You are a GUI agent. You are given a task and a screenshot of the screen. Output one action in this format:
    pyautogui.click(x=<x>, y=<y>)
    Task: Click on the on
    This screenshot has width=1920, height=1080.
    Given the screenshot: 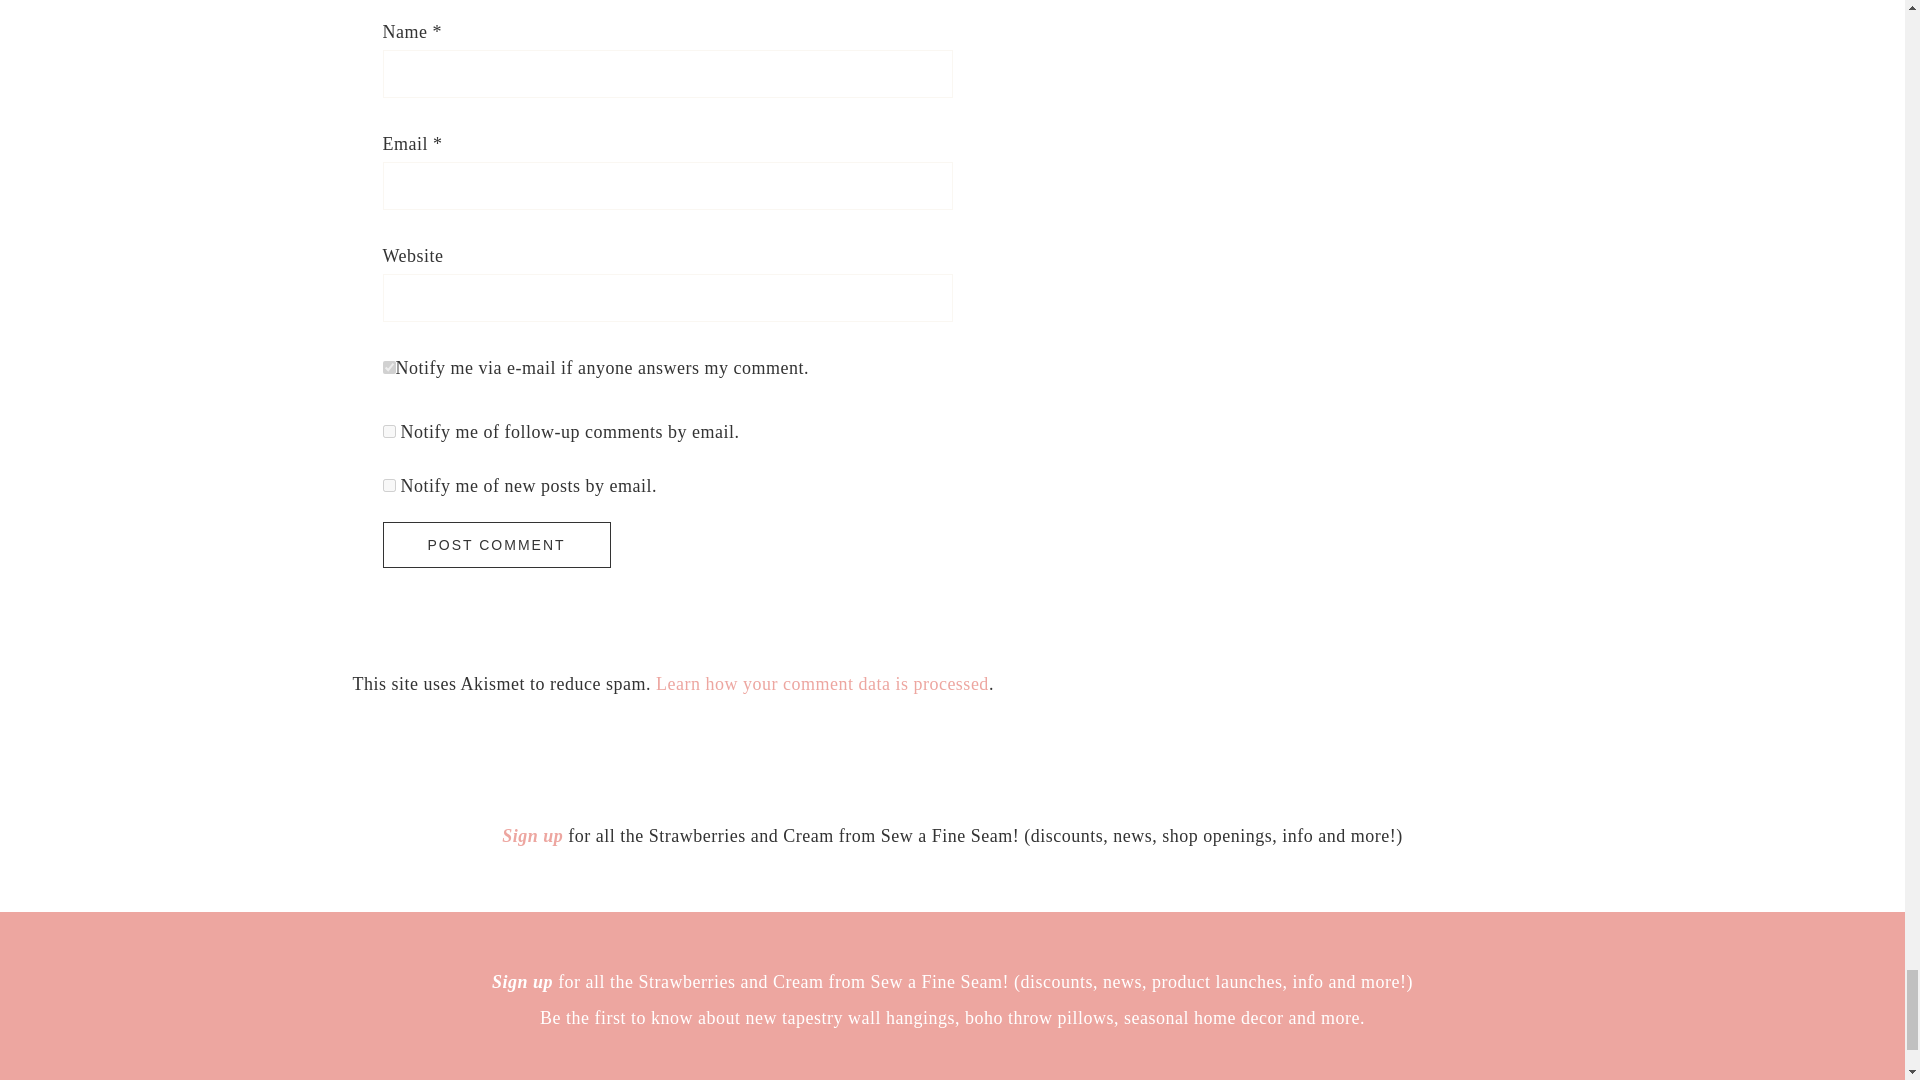 What is the action you would take?
    pyautogui.click(x=388, y=366)
    